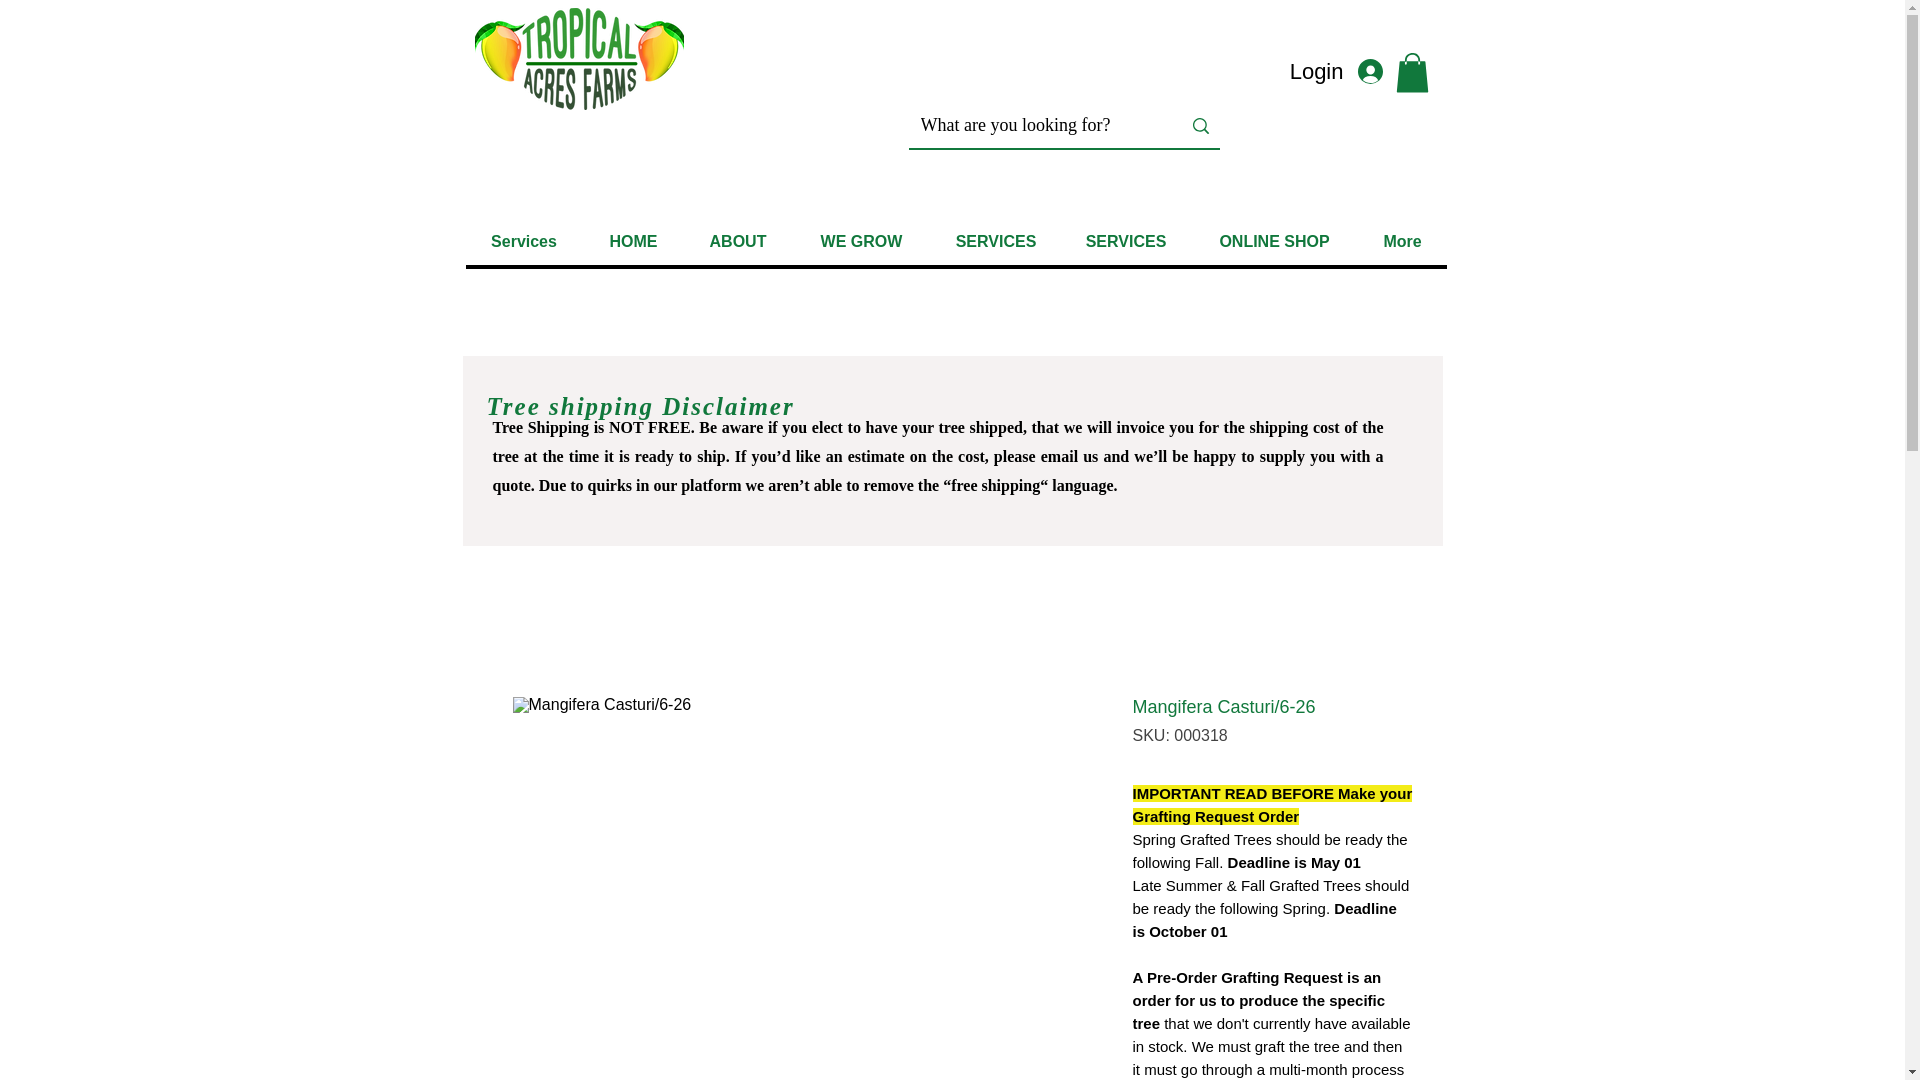 This screenshot has height=1080, width=1920. I want to click on HOME, so click(632, 241).